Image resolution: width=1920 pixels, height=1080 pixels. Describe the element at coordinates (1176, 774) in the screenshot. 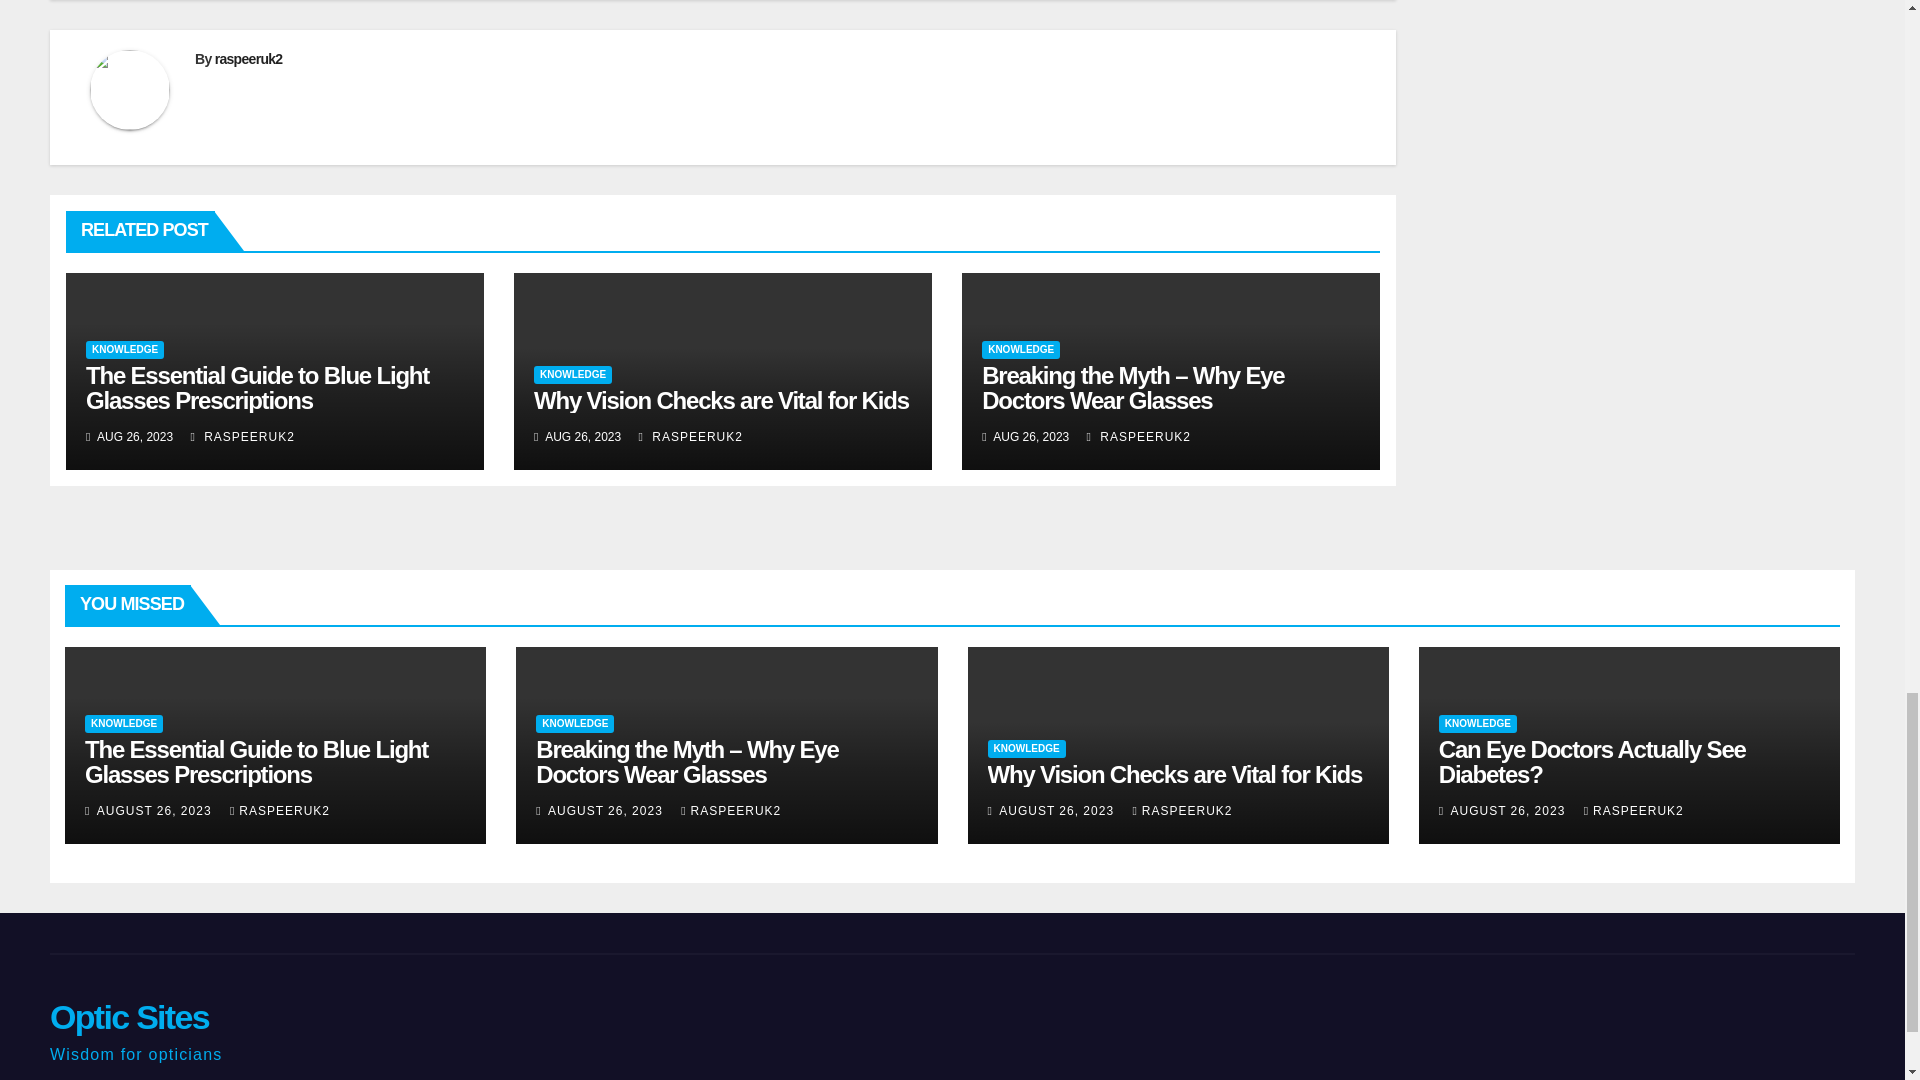

I see `Permalink to: Why Vision Checks are Vital for Kids` at that location.